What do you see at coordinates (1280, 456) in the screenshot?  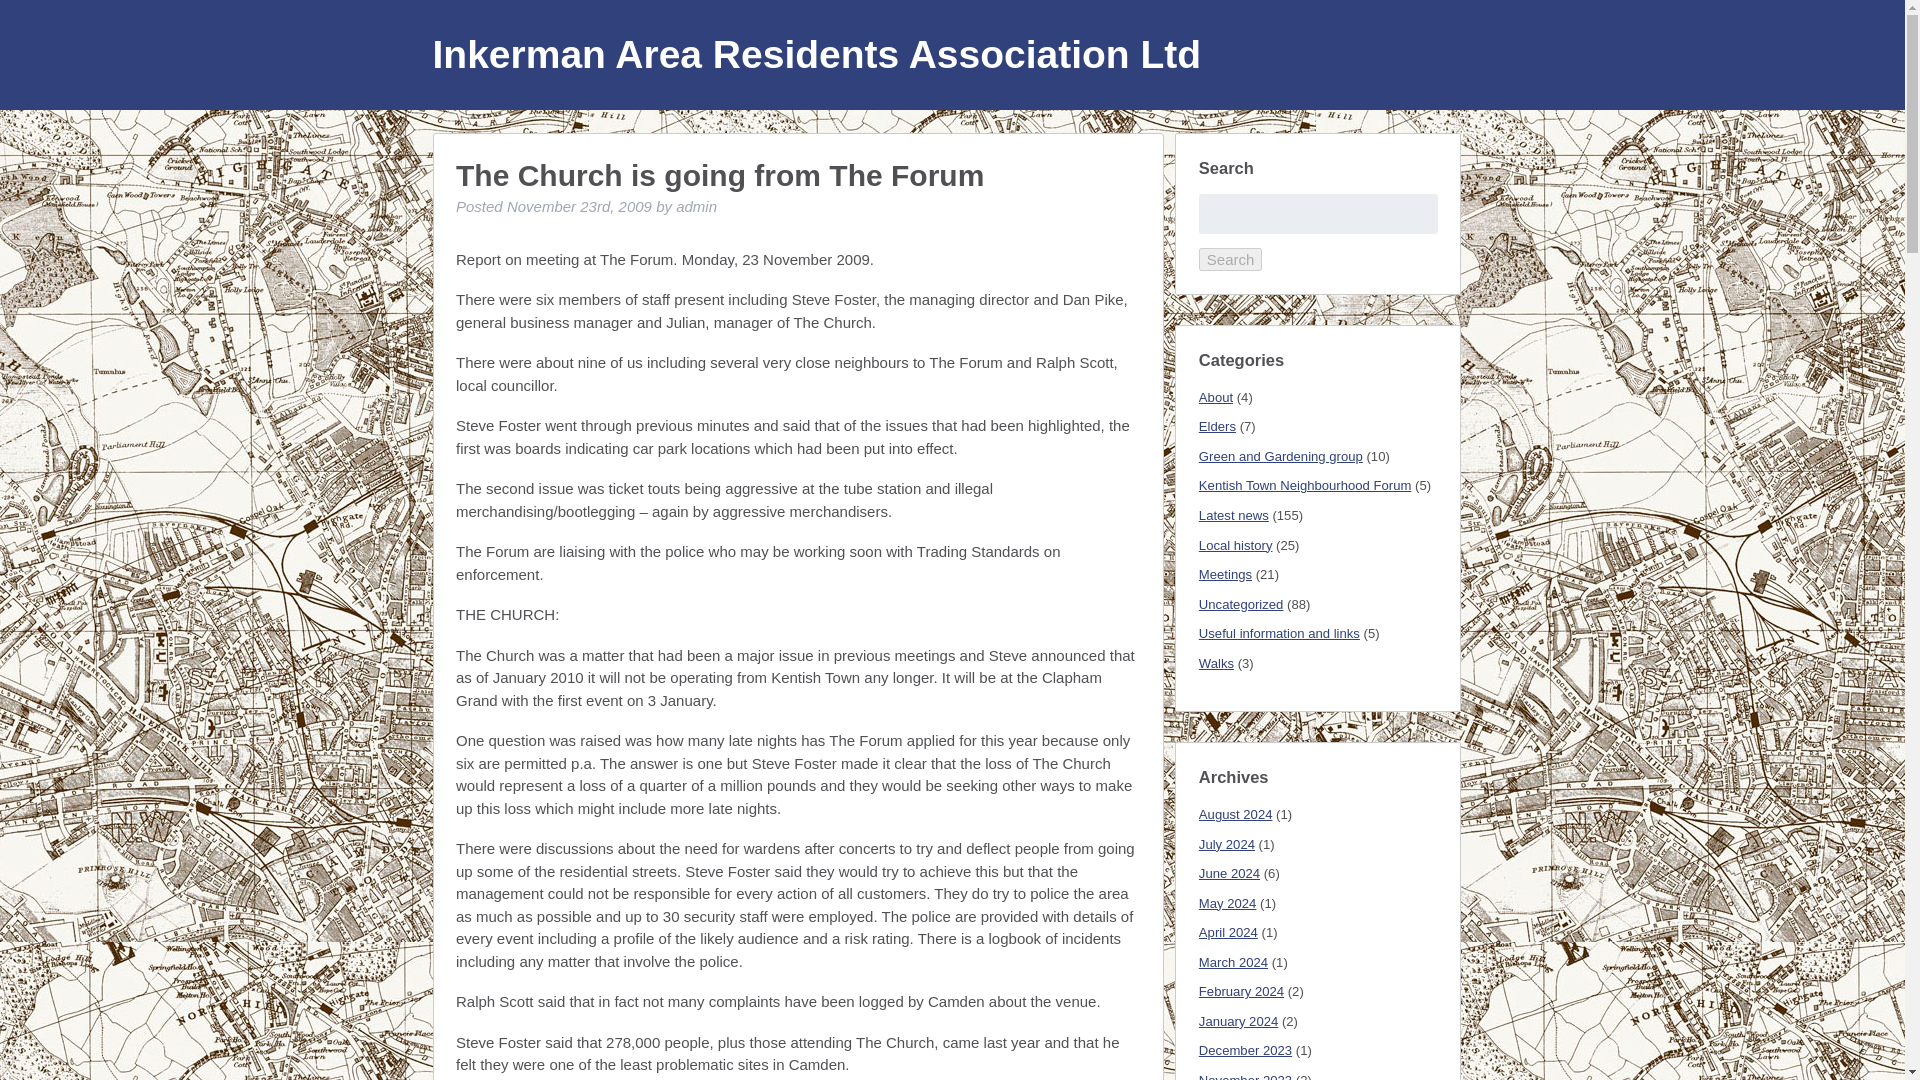 I see `Green and Gardening group` at bounding box center [1280, 456].